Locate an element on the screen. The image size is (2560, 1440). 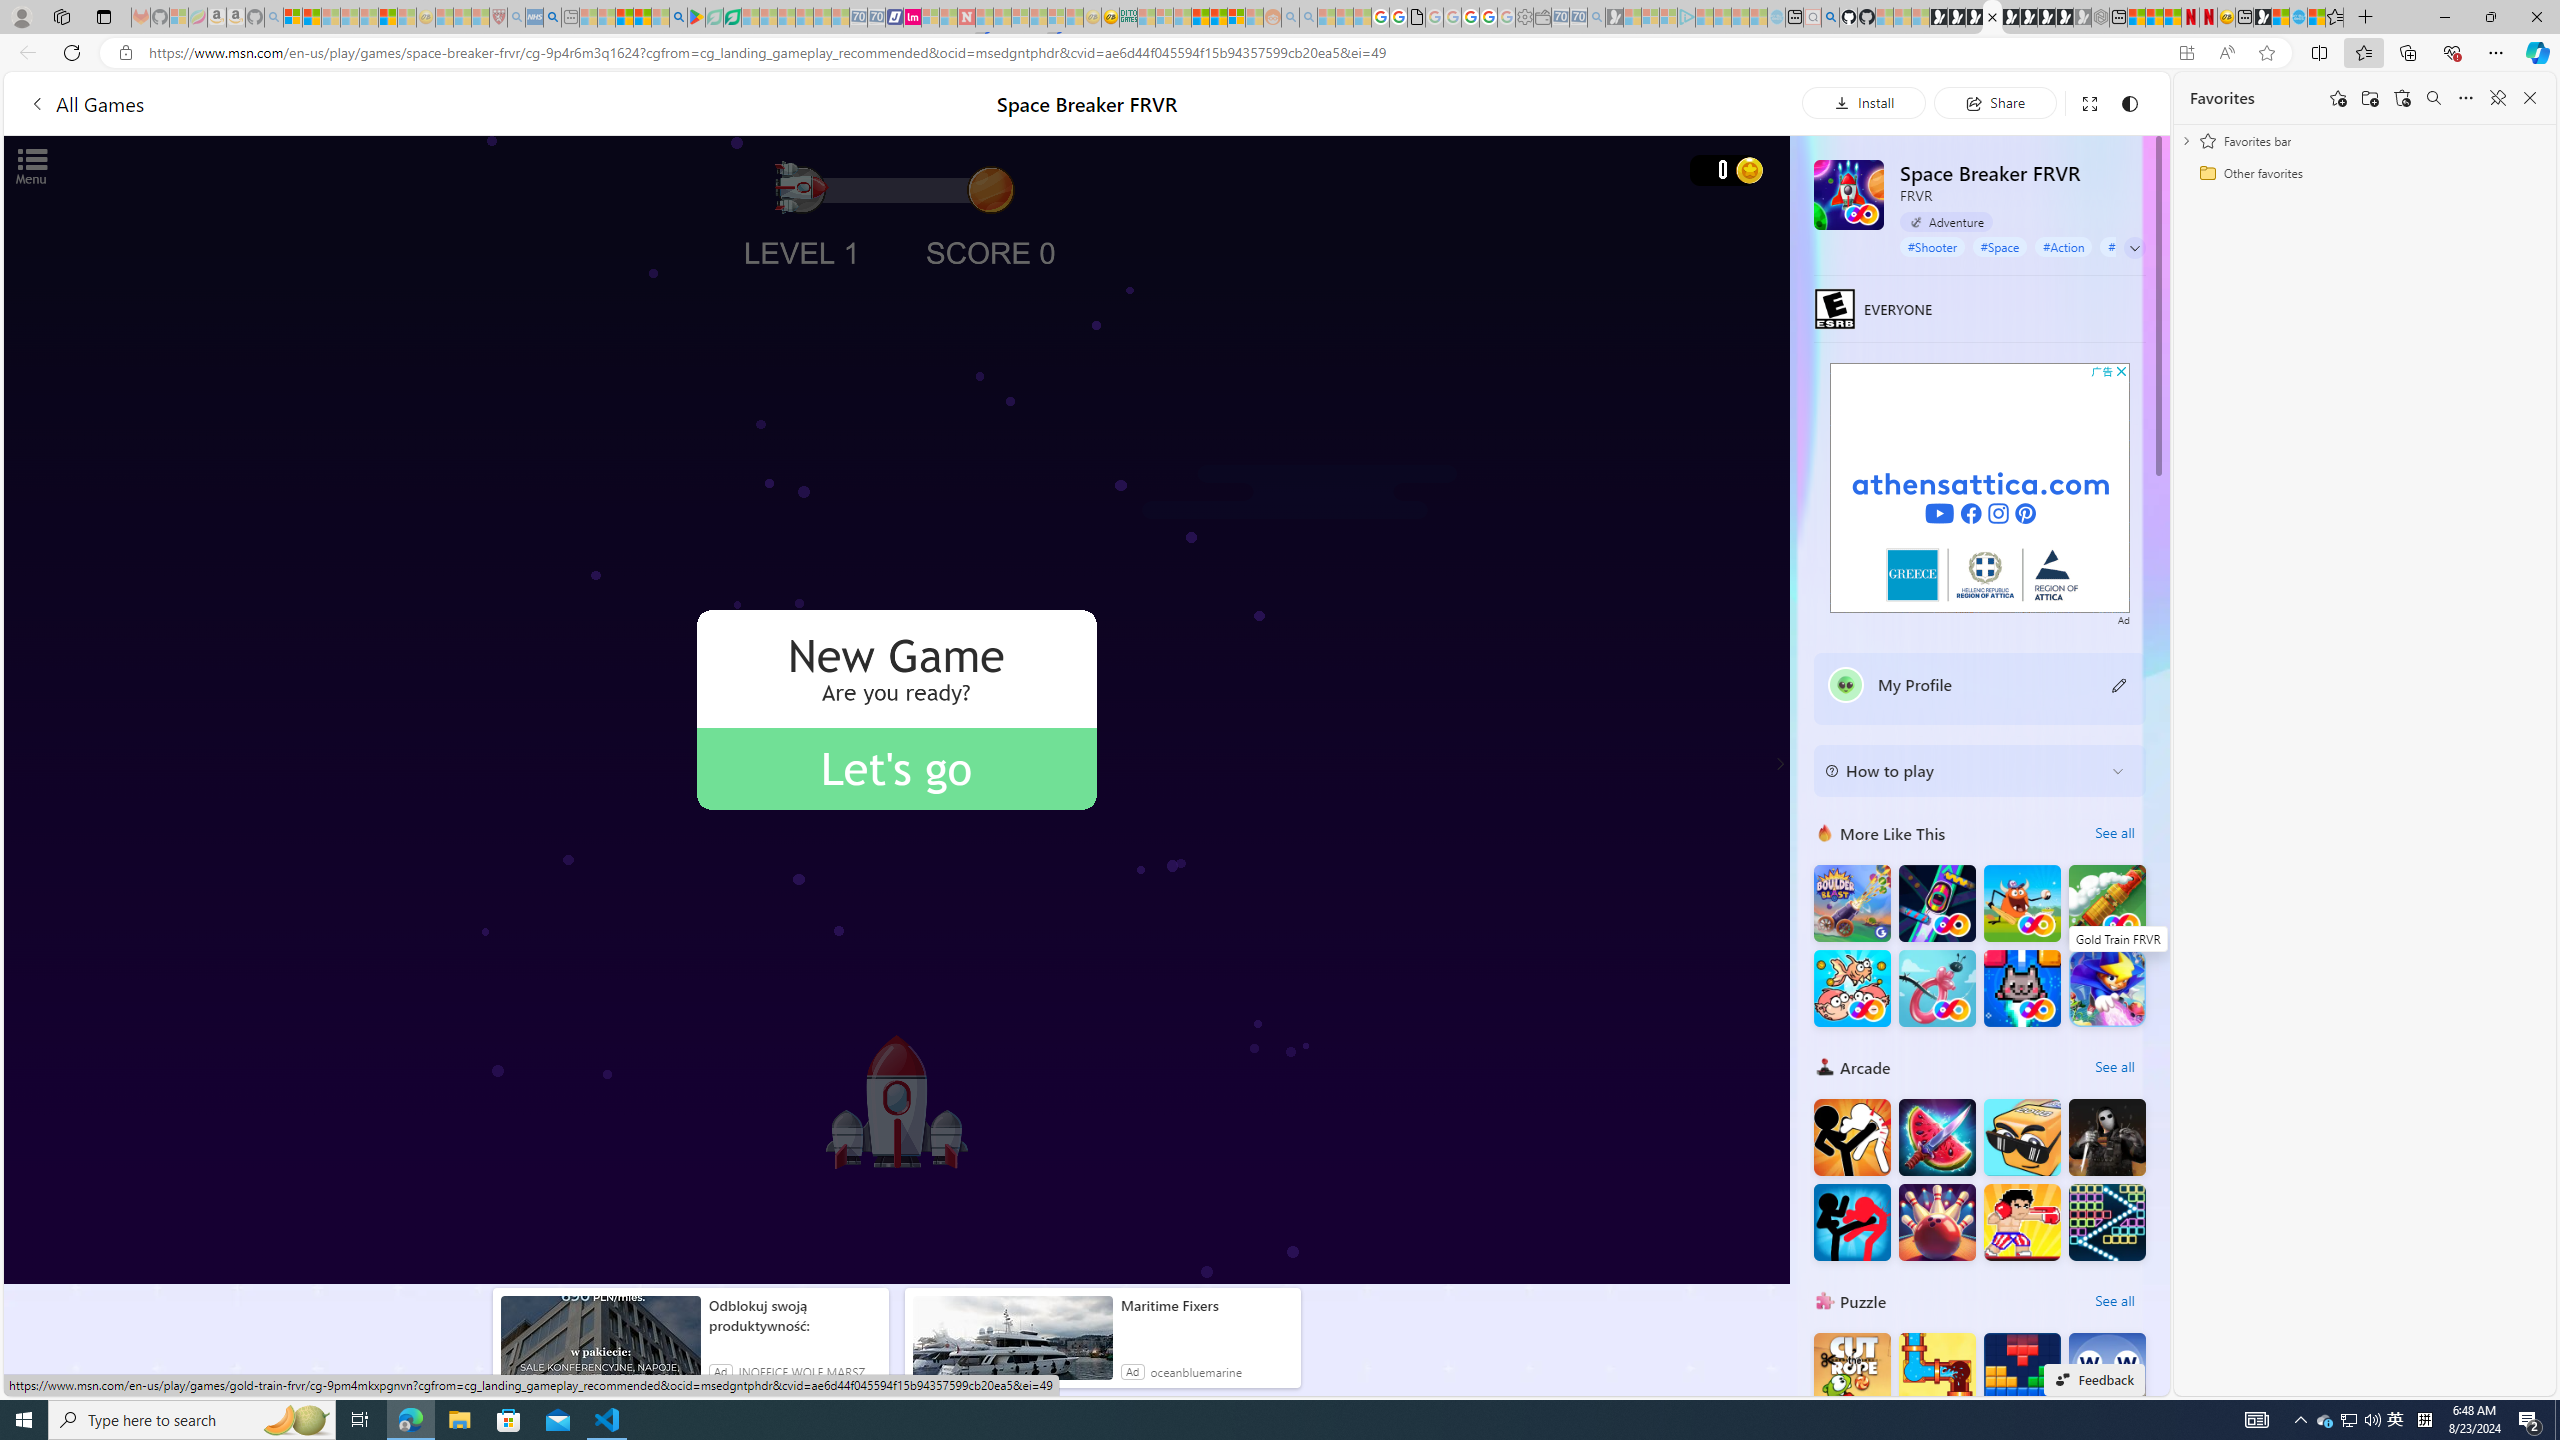
Arcade is located at coordinates (1825, 1066).